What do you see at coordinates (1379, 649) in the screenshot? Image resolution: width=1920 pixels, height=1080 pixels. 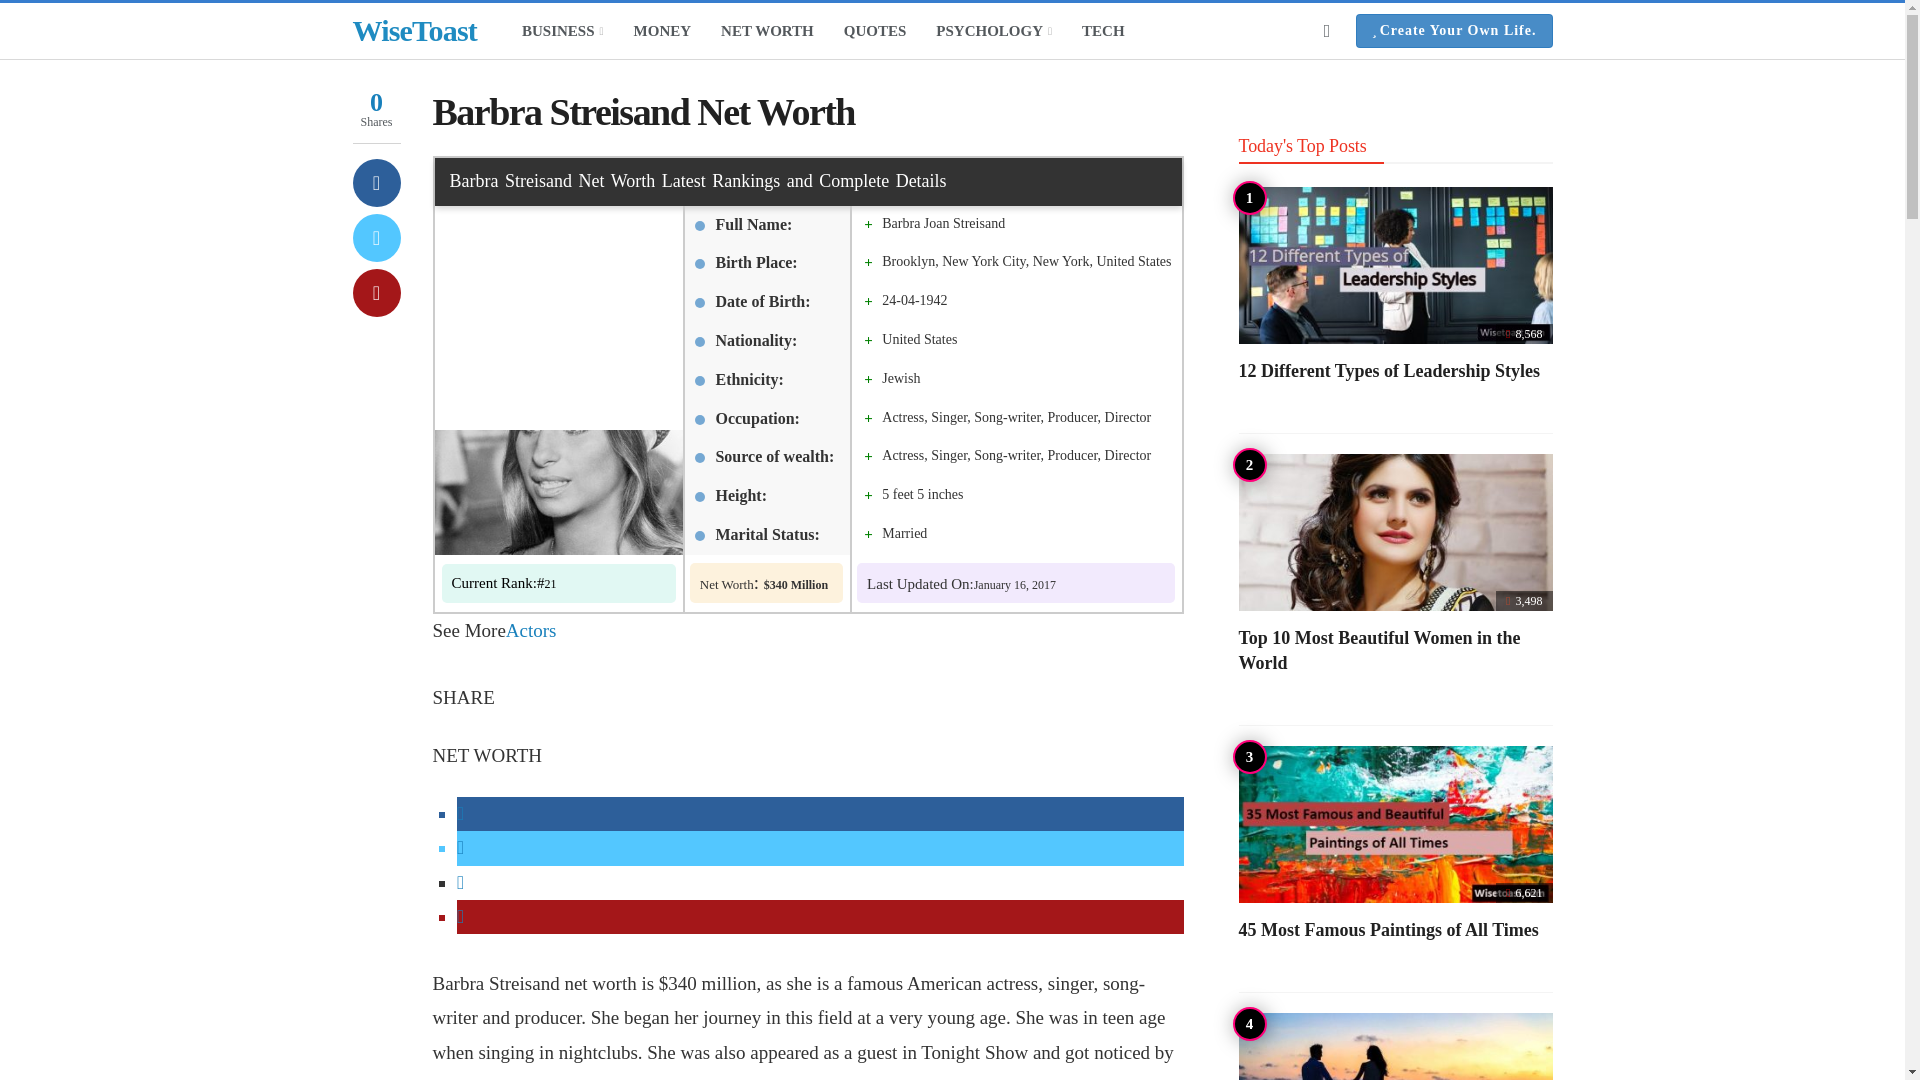 I see `Top 10 Most Beautiful Women in the World` at bounding box center [1379, 649].